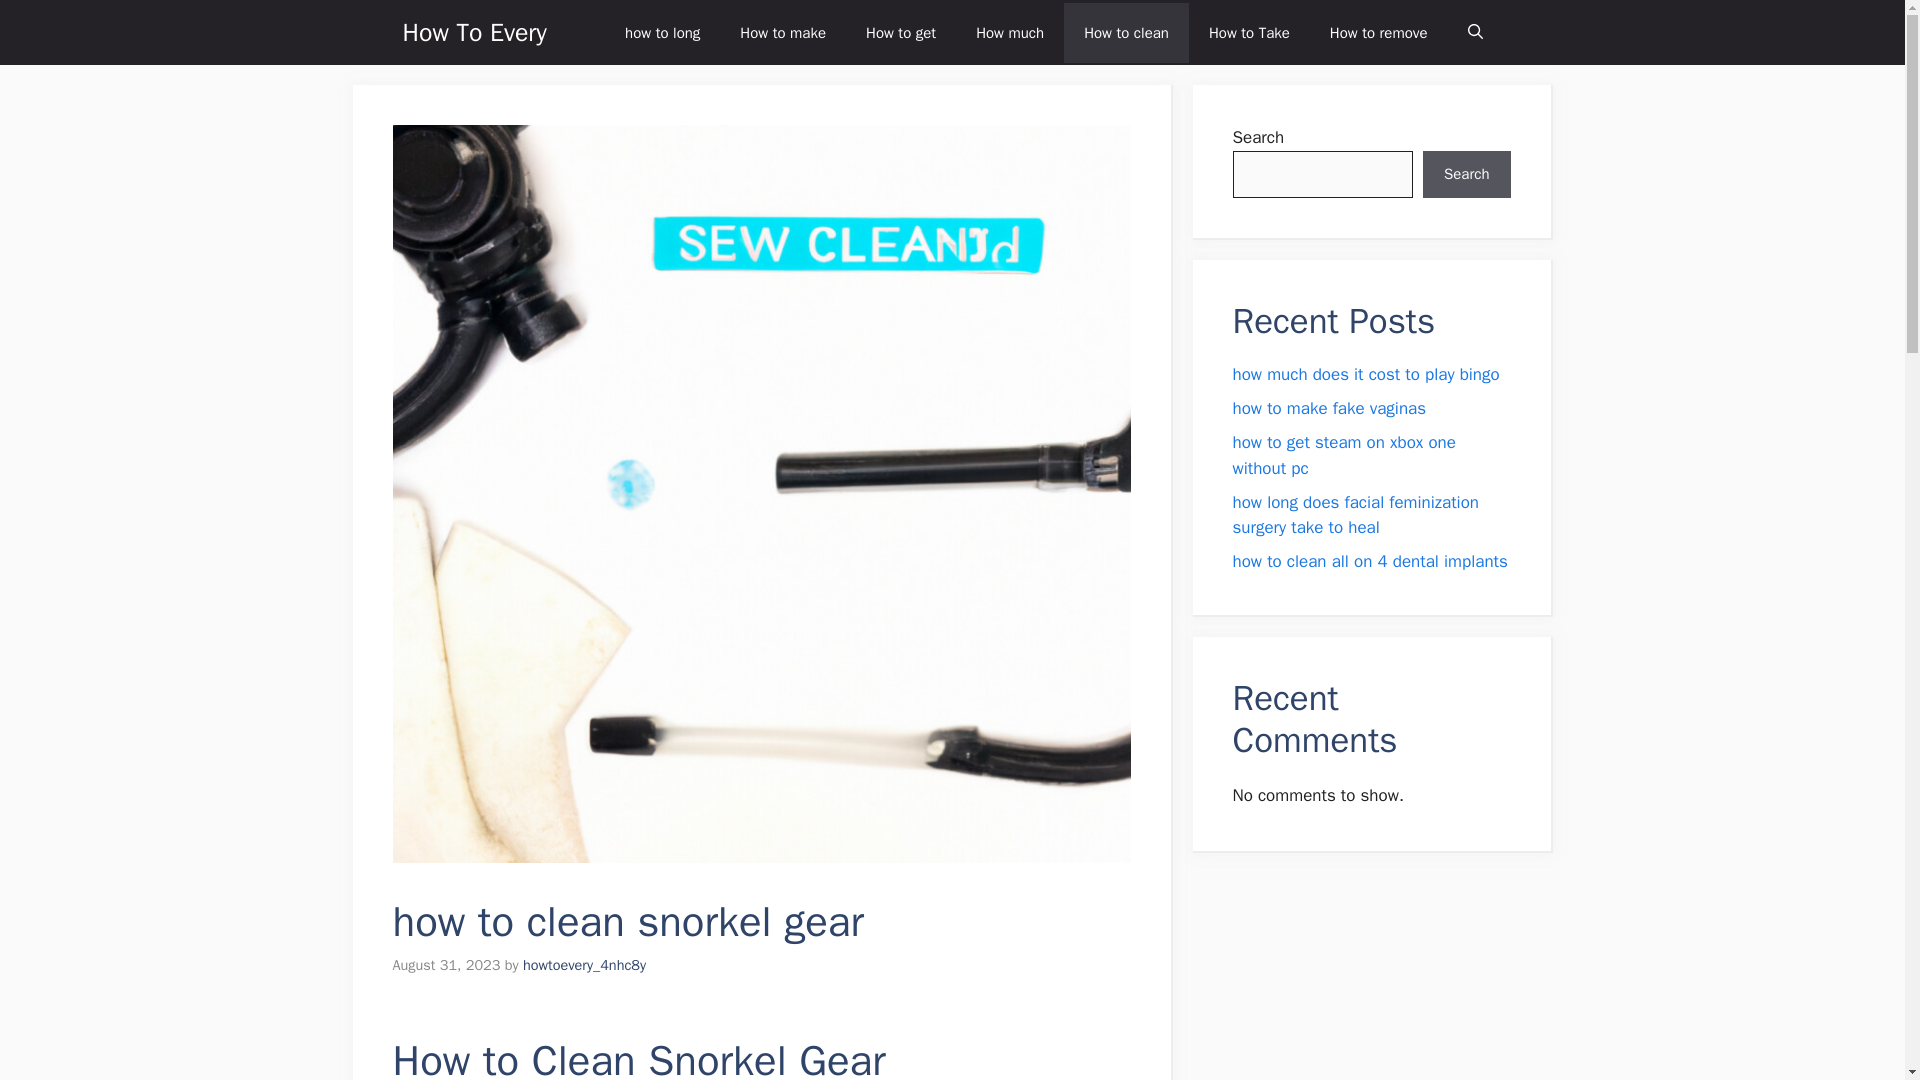  What do you see at coordinates (901, 32) in the screenshot?
I see `How to get` at bounding box center [901, 32].